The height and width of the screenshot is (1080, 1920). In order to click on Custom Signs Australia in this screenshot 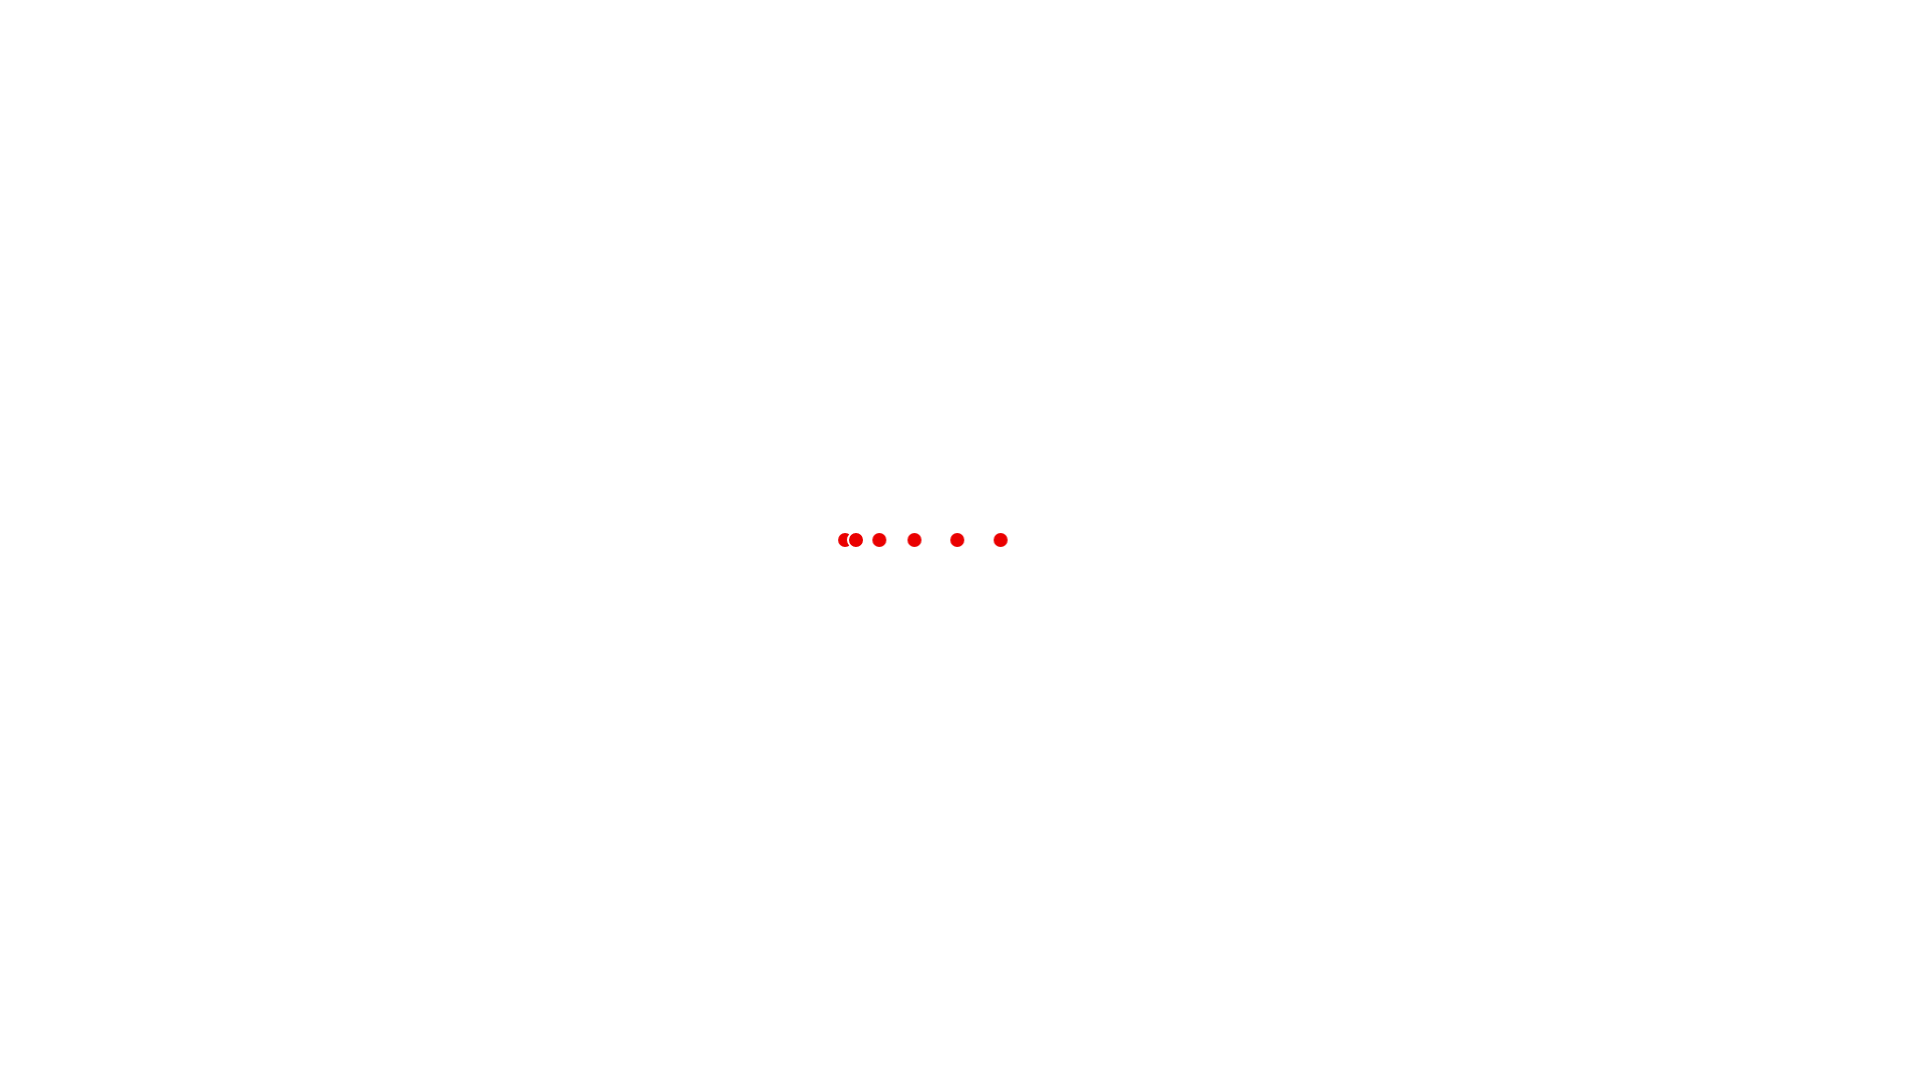, I will do `click(520, 83)`.